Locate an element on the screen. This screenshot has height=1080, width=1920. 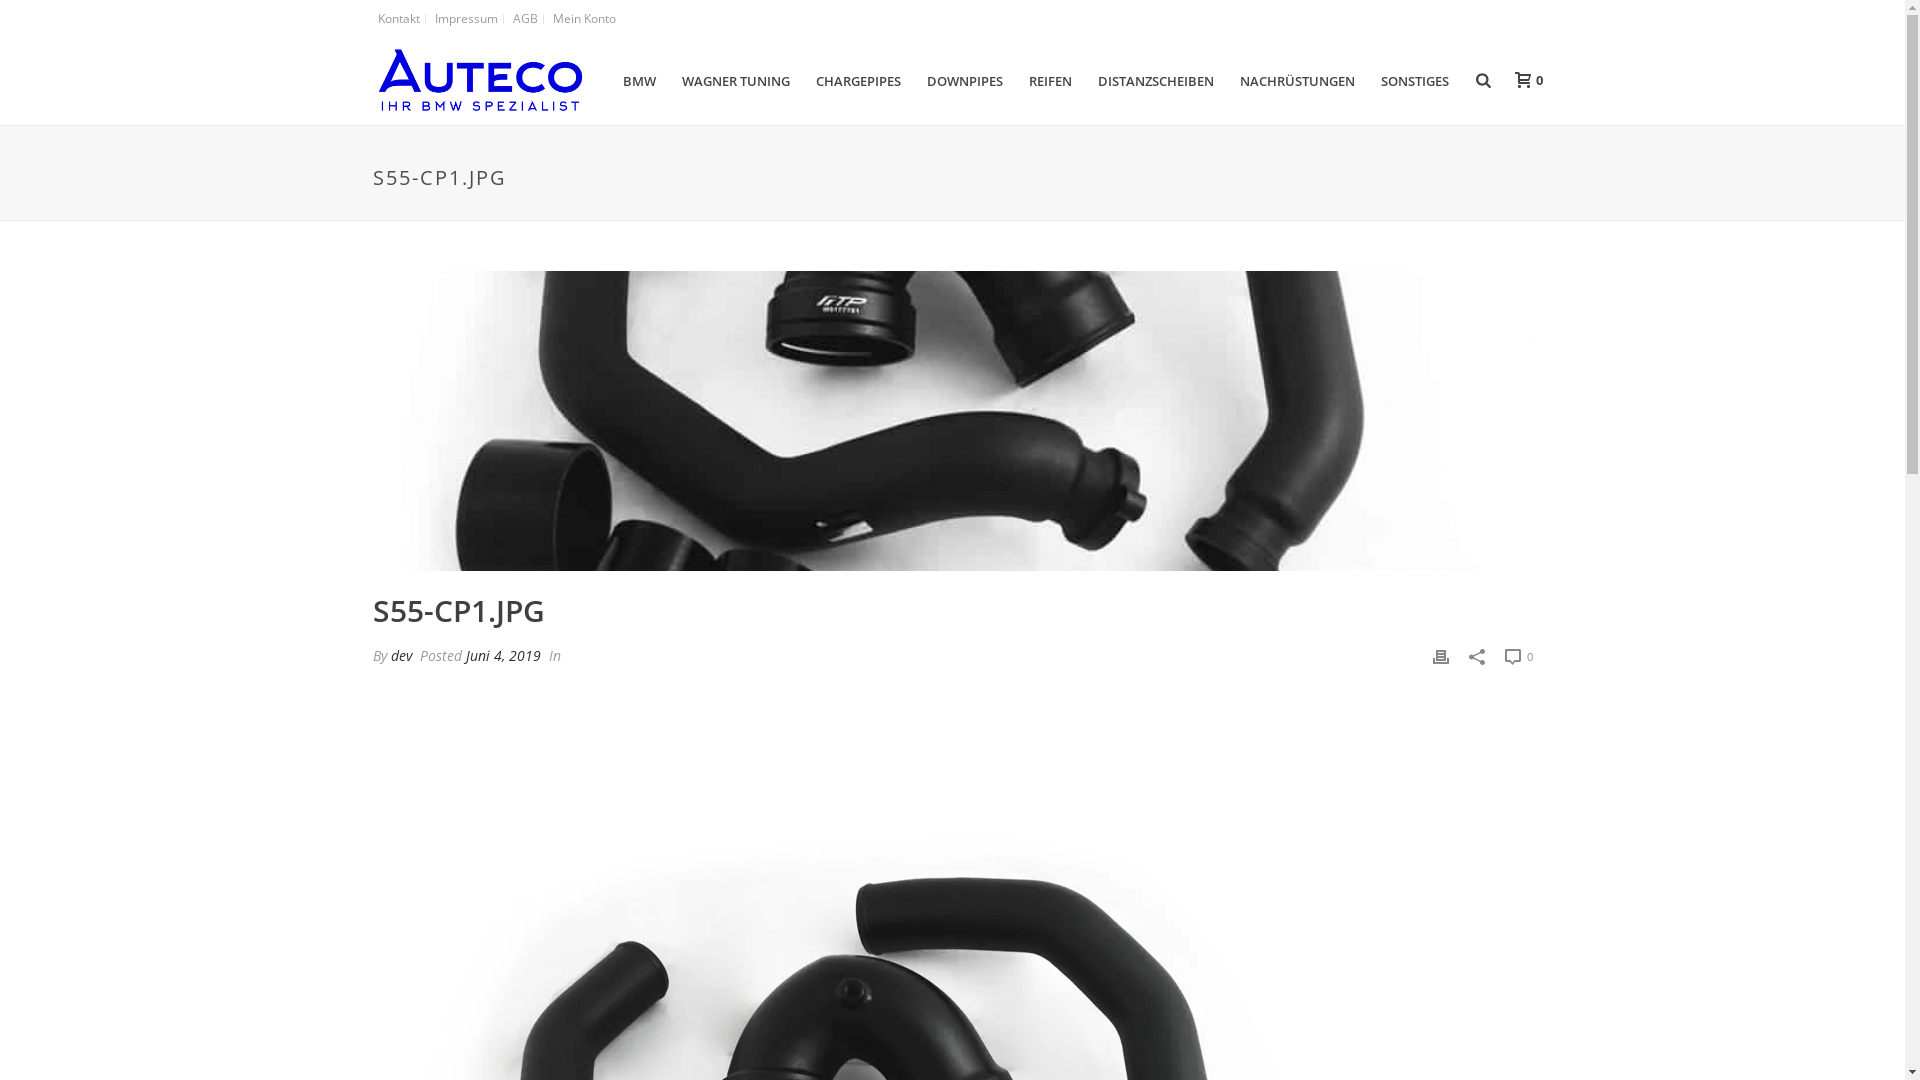
dev is located at coordinates (400, 656).